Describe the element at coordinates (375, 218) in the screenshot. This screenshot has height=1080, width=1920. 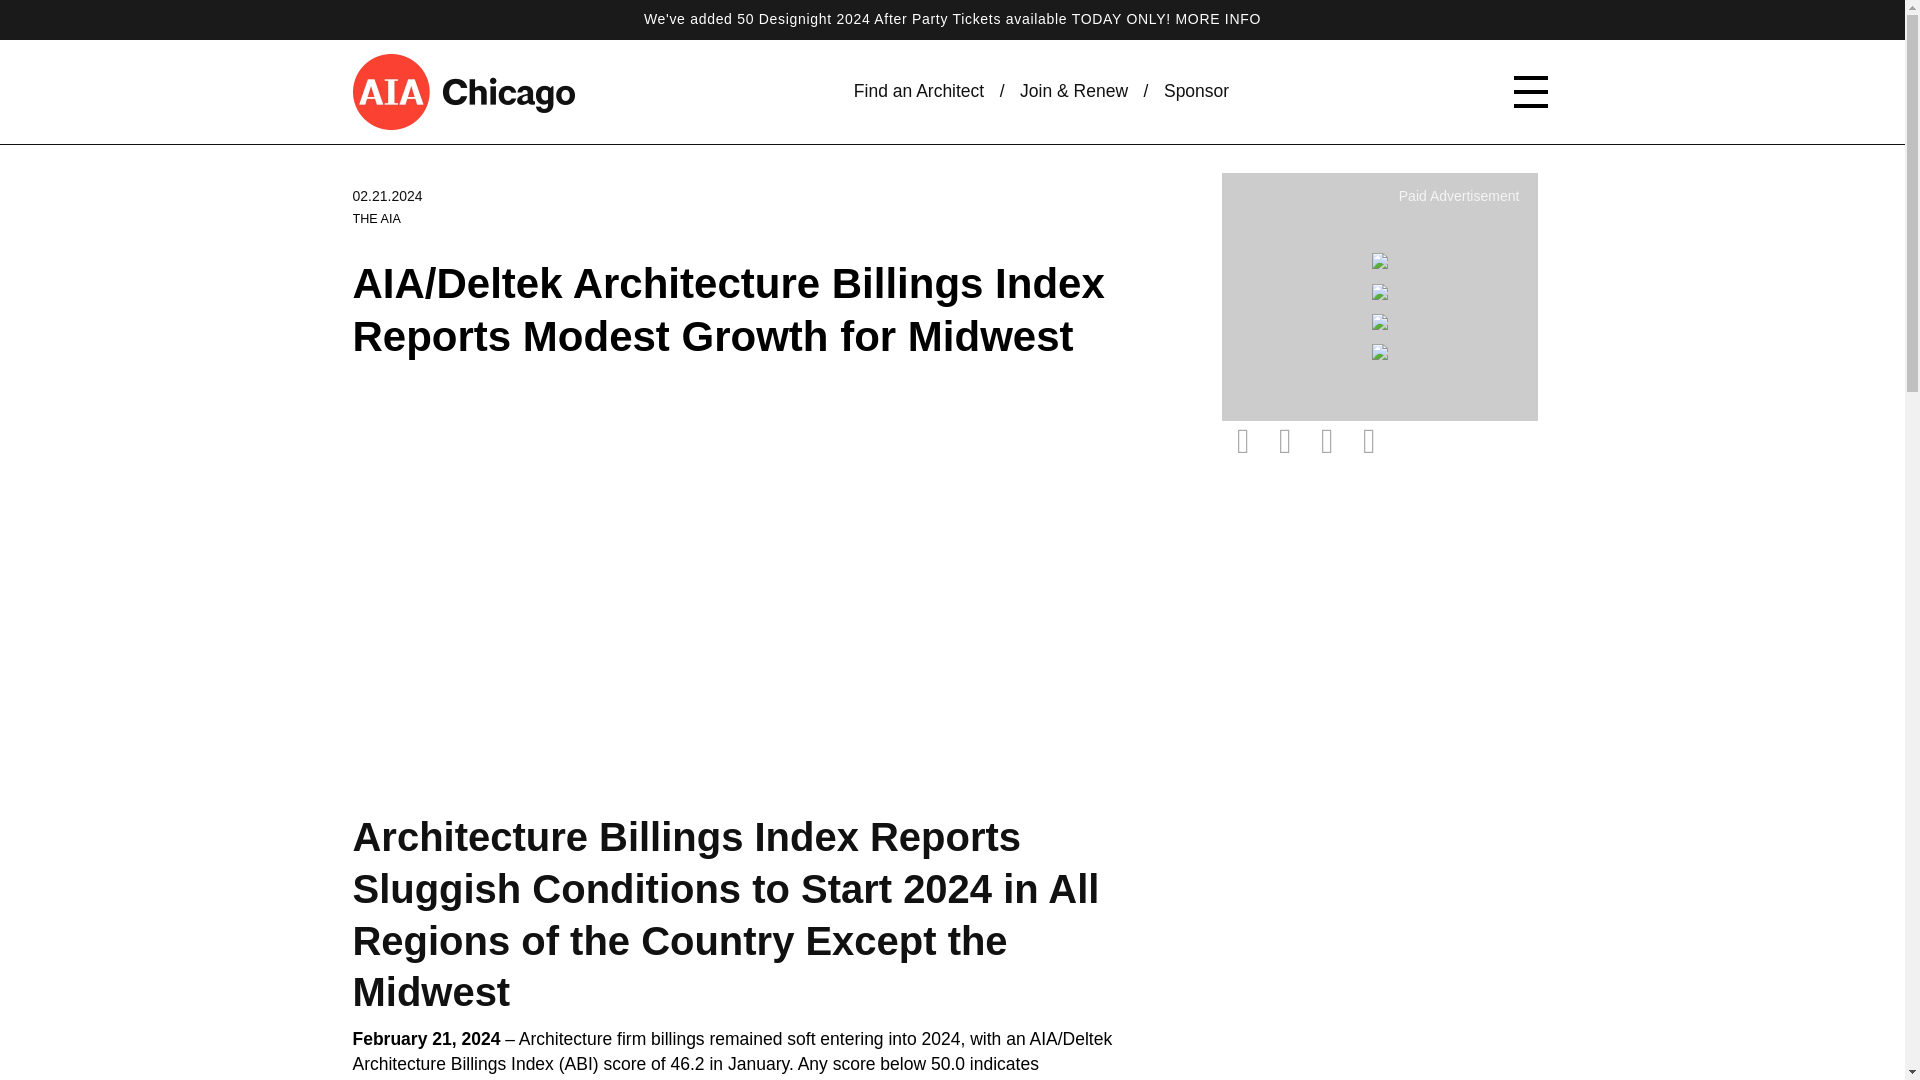
I see `THE AIA` at that location.